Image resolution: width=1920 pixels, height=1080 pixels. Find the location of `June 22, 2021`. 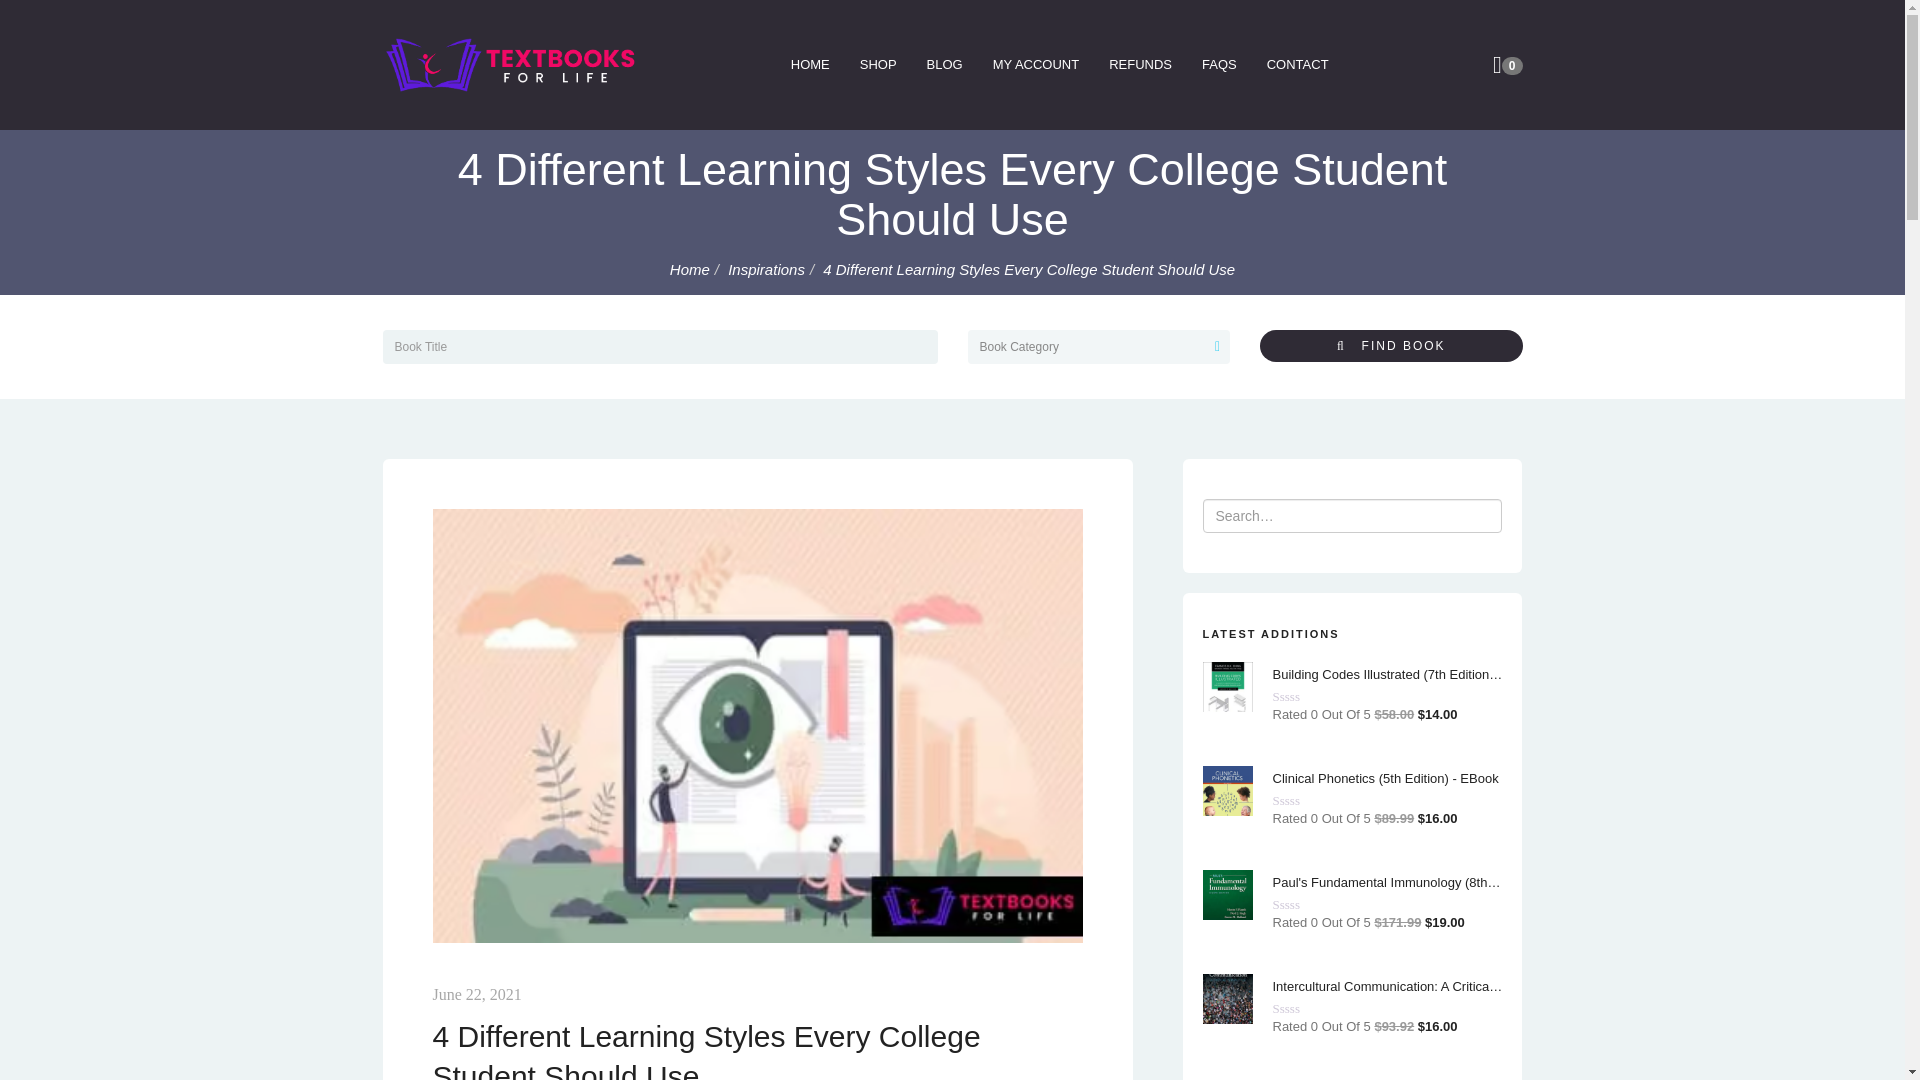

June 22, 2021 is located at coordinates (476, 994).